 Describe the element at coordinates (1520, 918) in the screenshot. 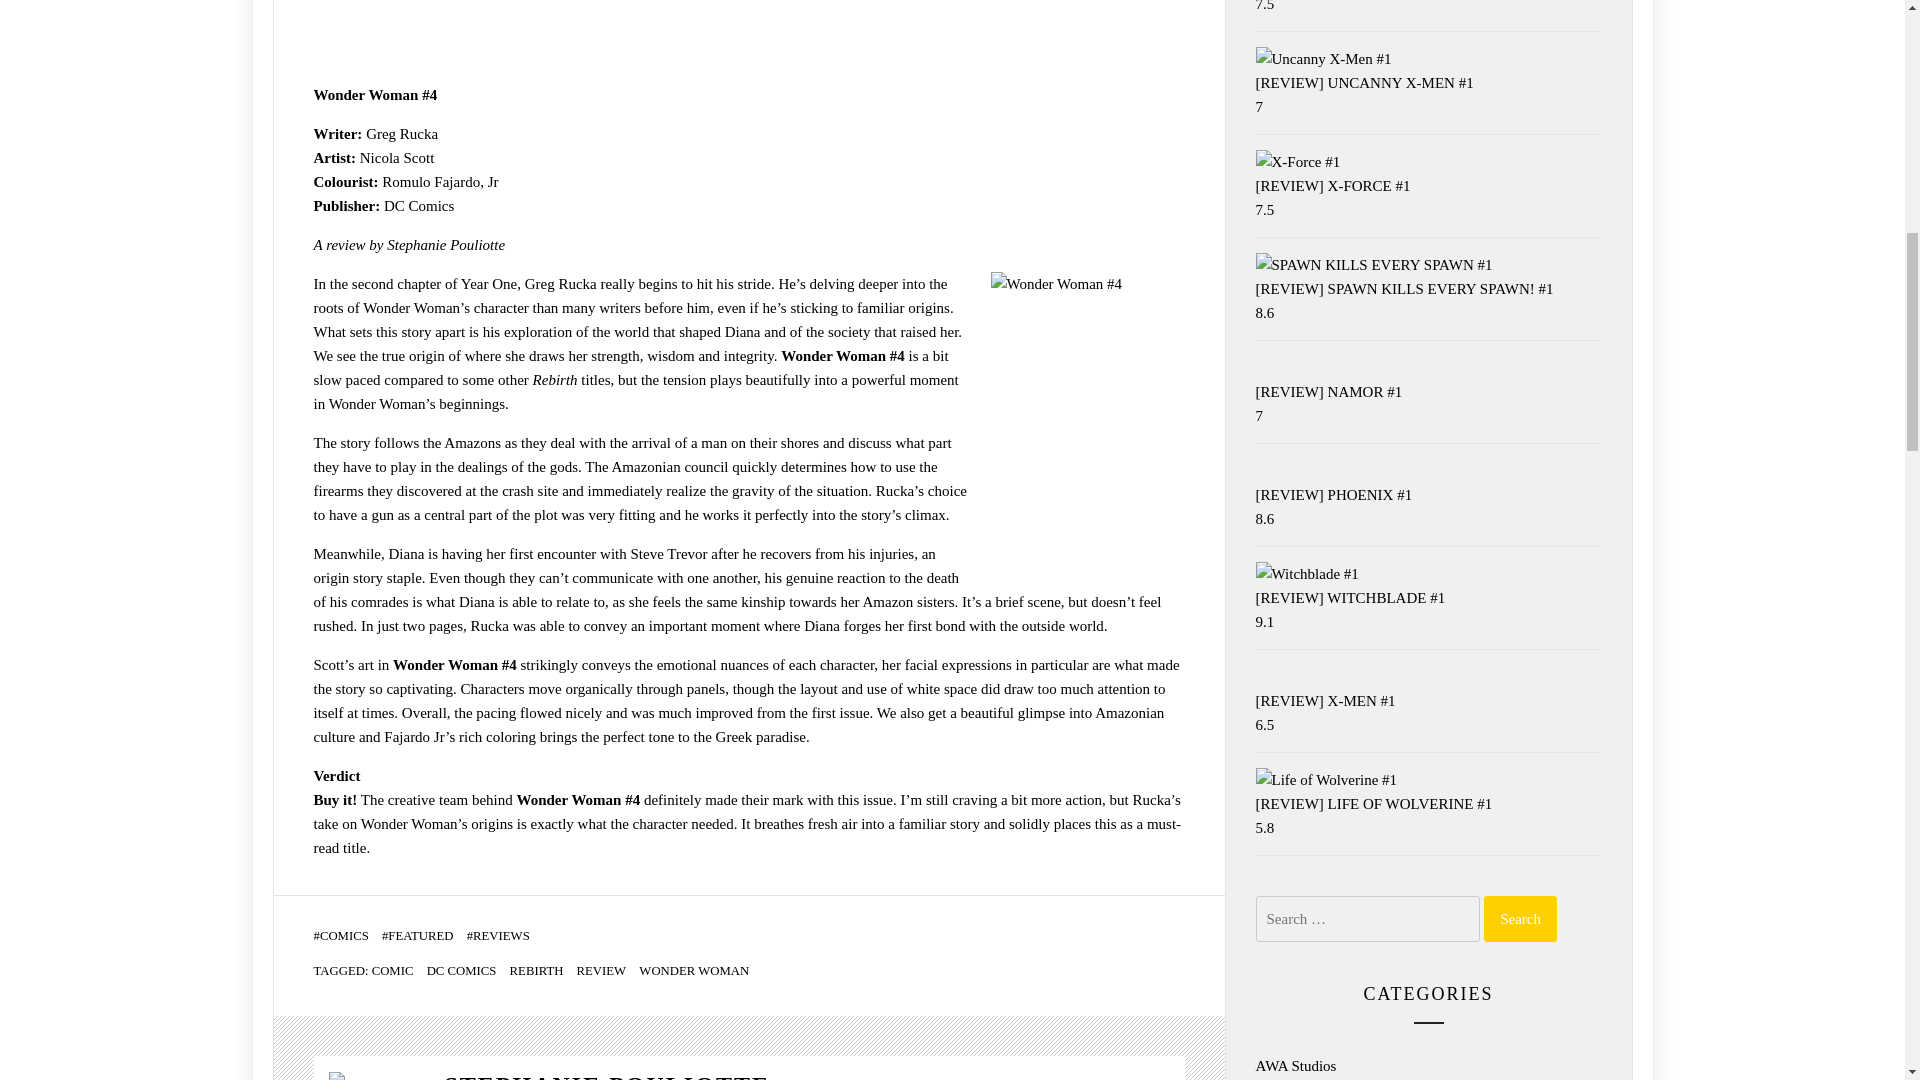

I see `Search` at that location.